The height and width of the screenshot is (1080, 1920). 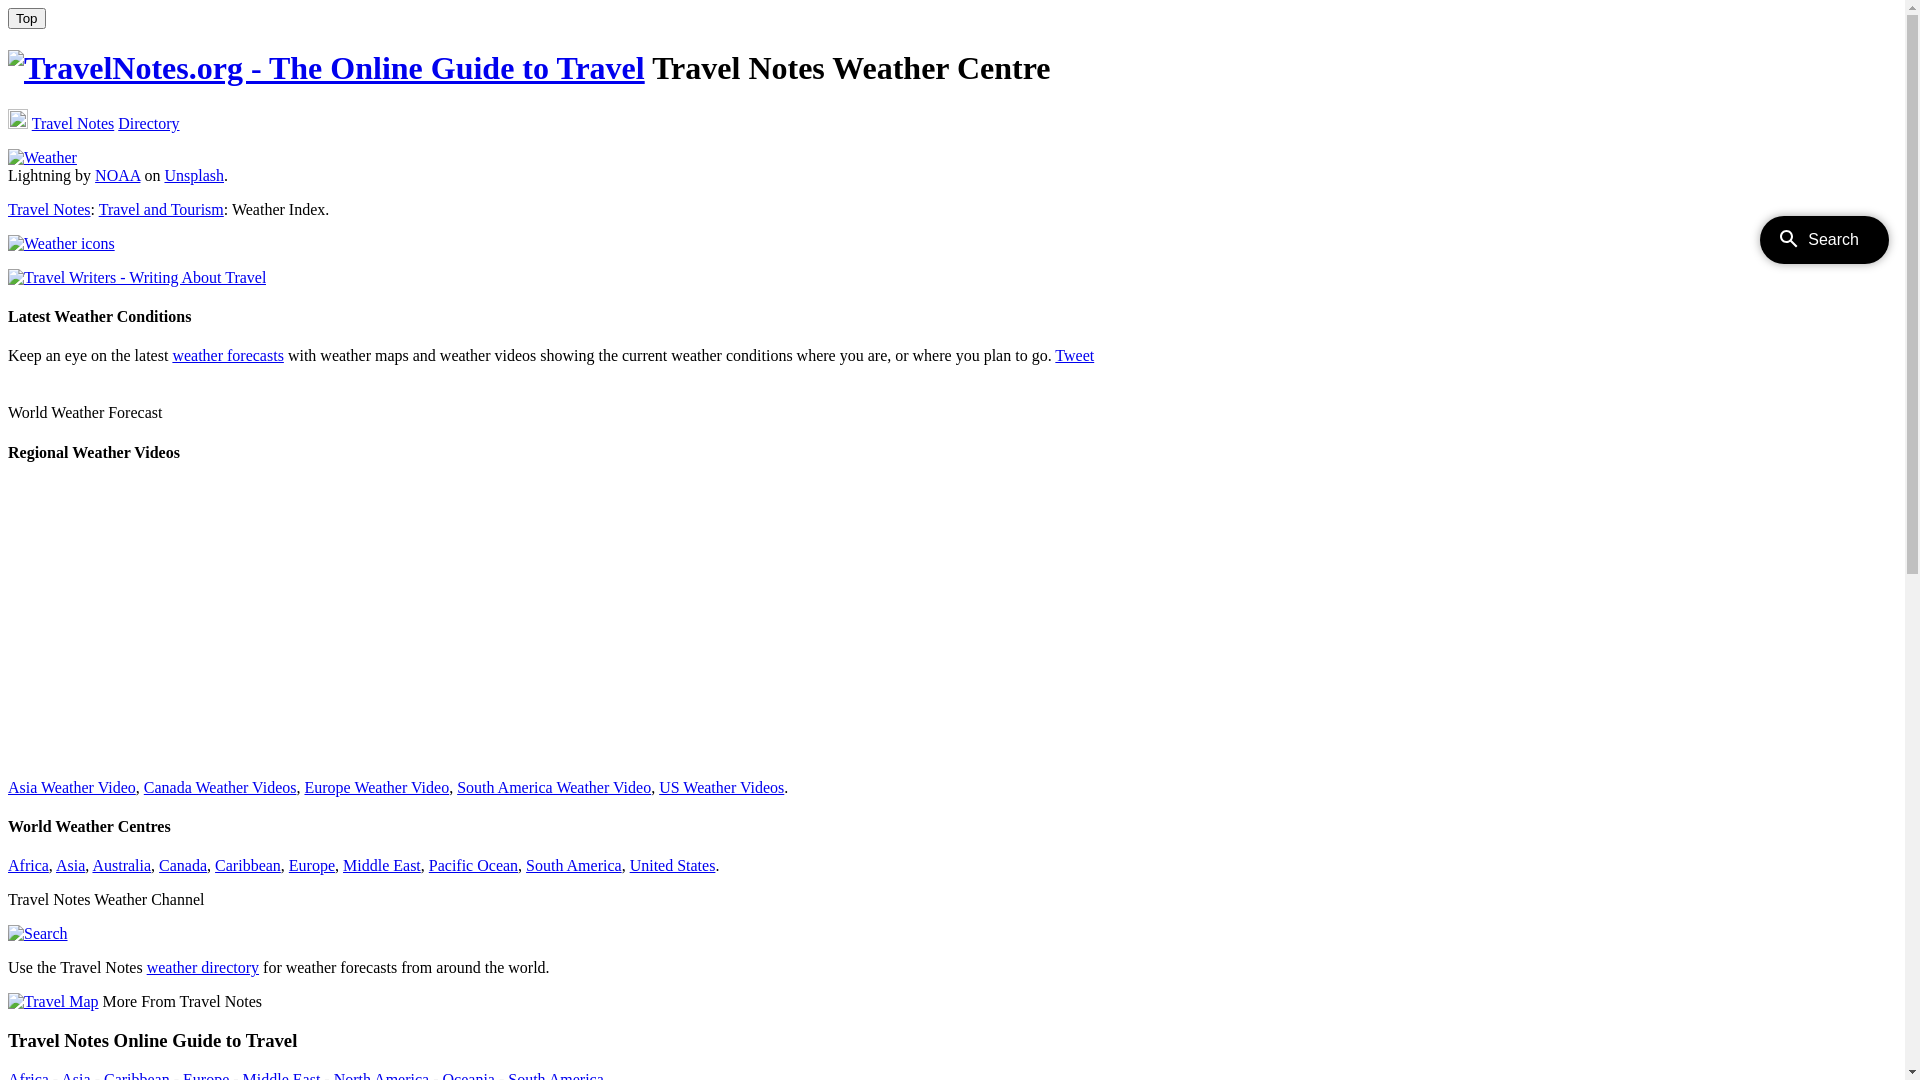 What do you see at coordinates (28, 866) in the screenshot?
I see `Africa` at bounding box center [28, 866].